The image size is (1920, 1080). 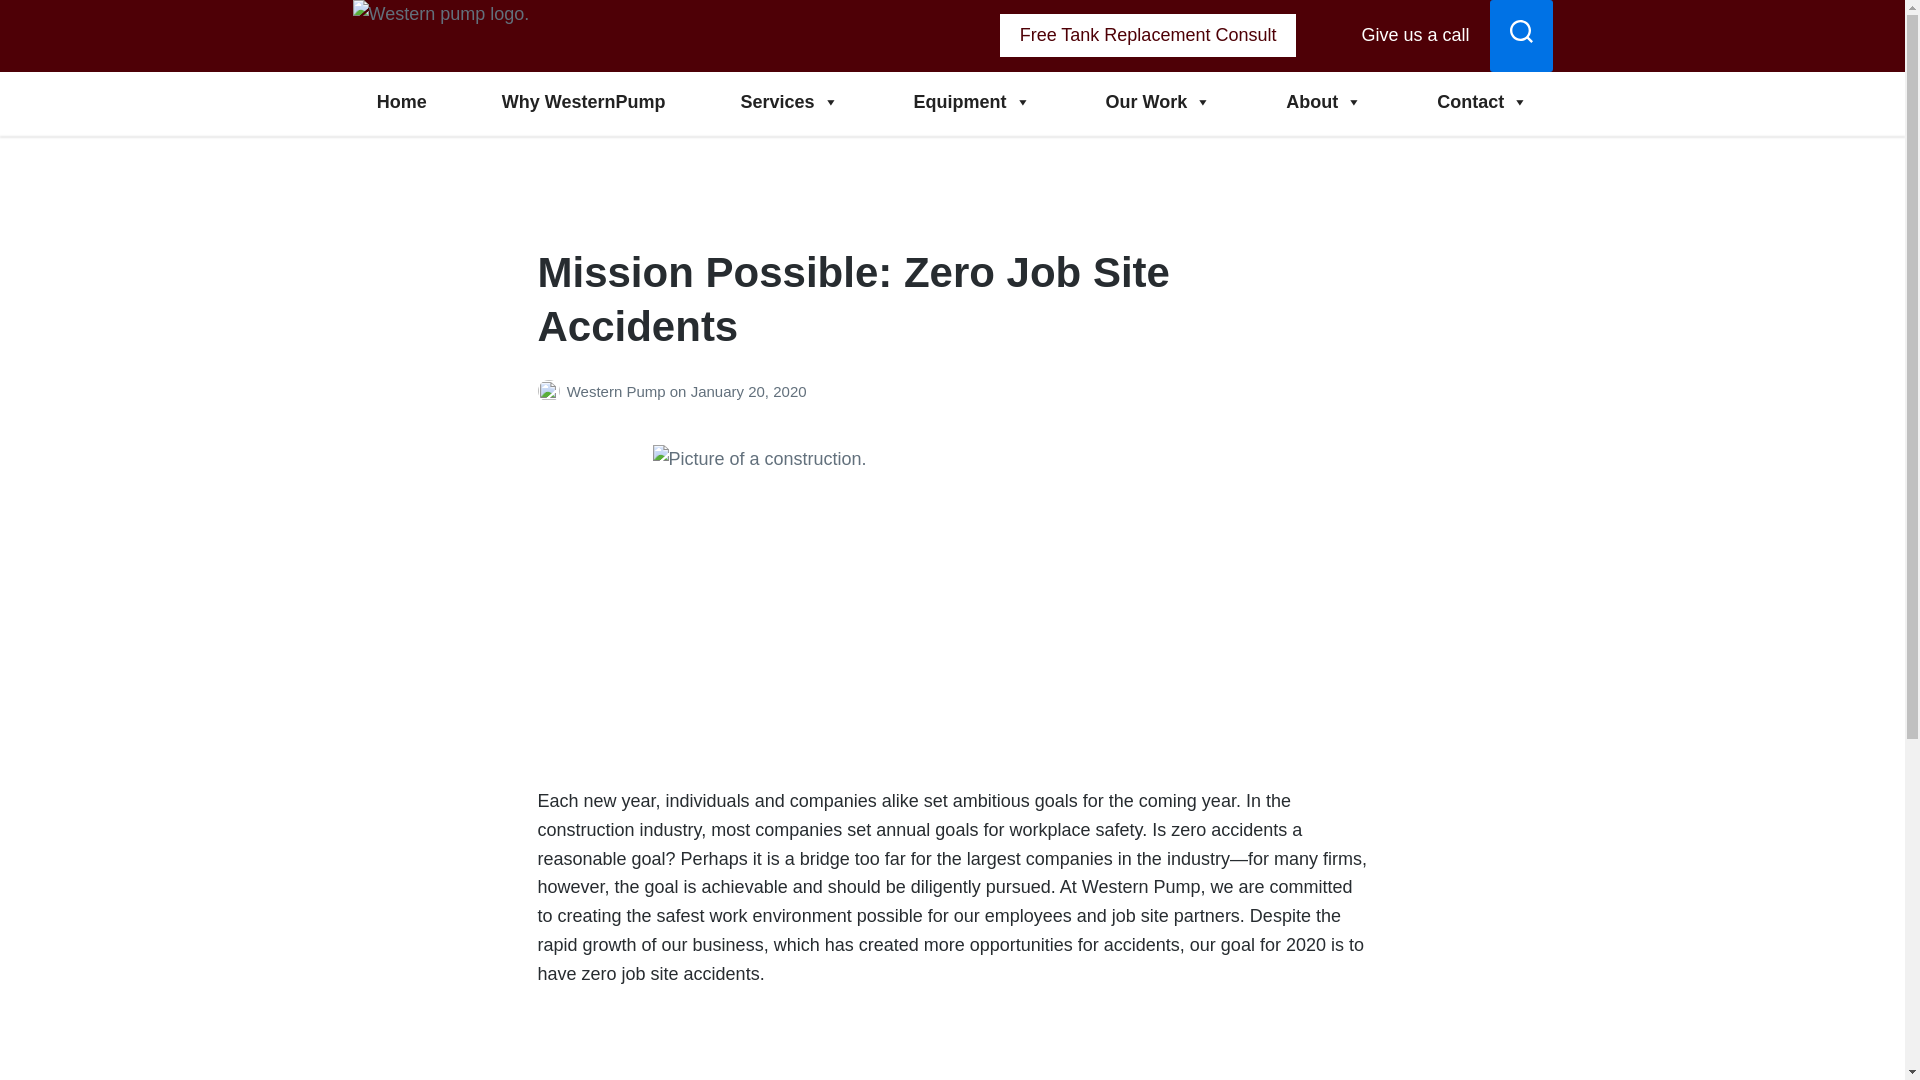 What do you see at coordinates (584, 102) in the screenshot?
I see `Why WesternPump` at bounding box center [584, 102].